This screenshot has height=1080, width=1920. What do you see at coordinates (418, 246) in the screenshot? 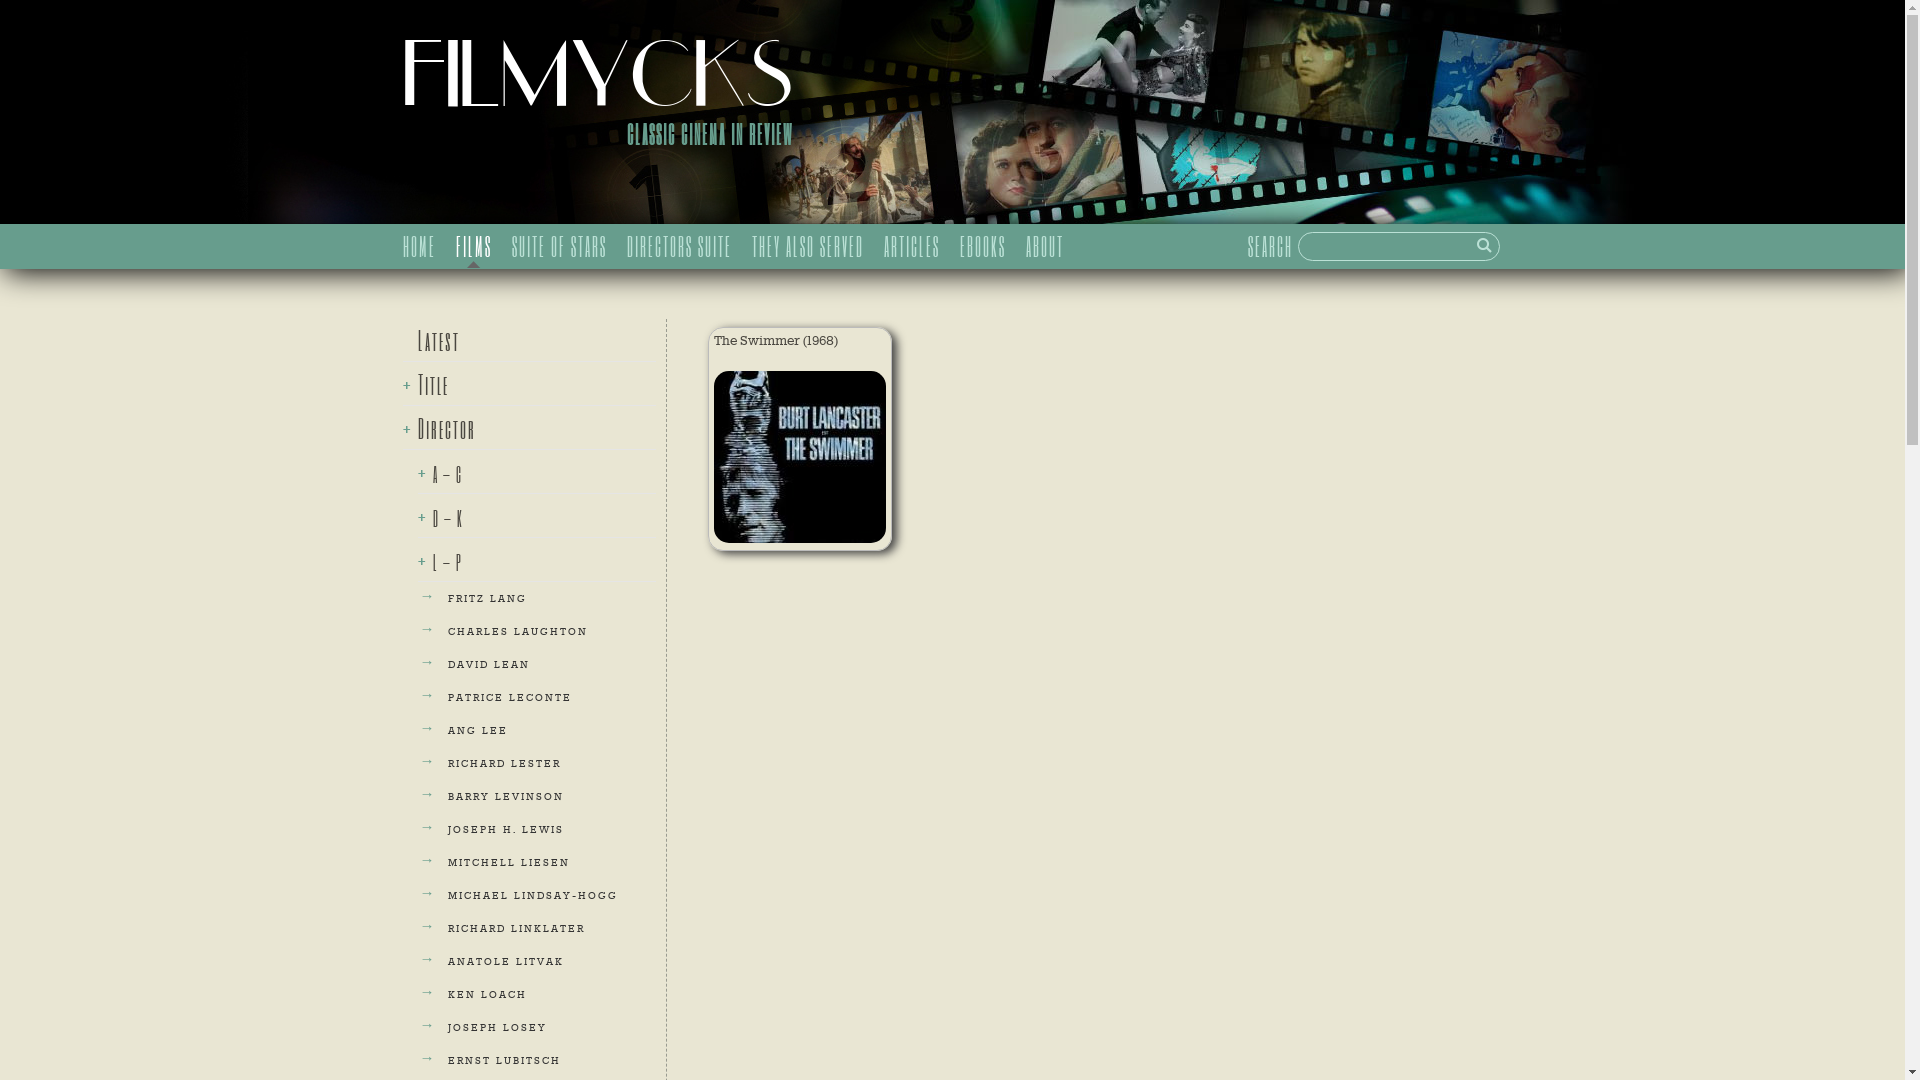
I see `HOME` at bounding box center [418, 246].